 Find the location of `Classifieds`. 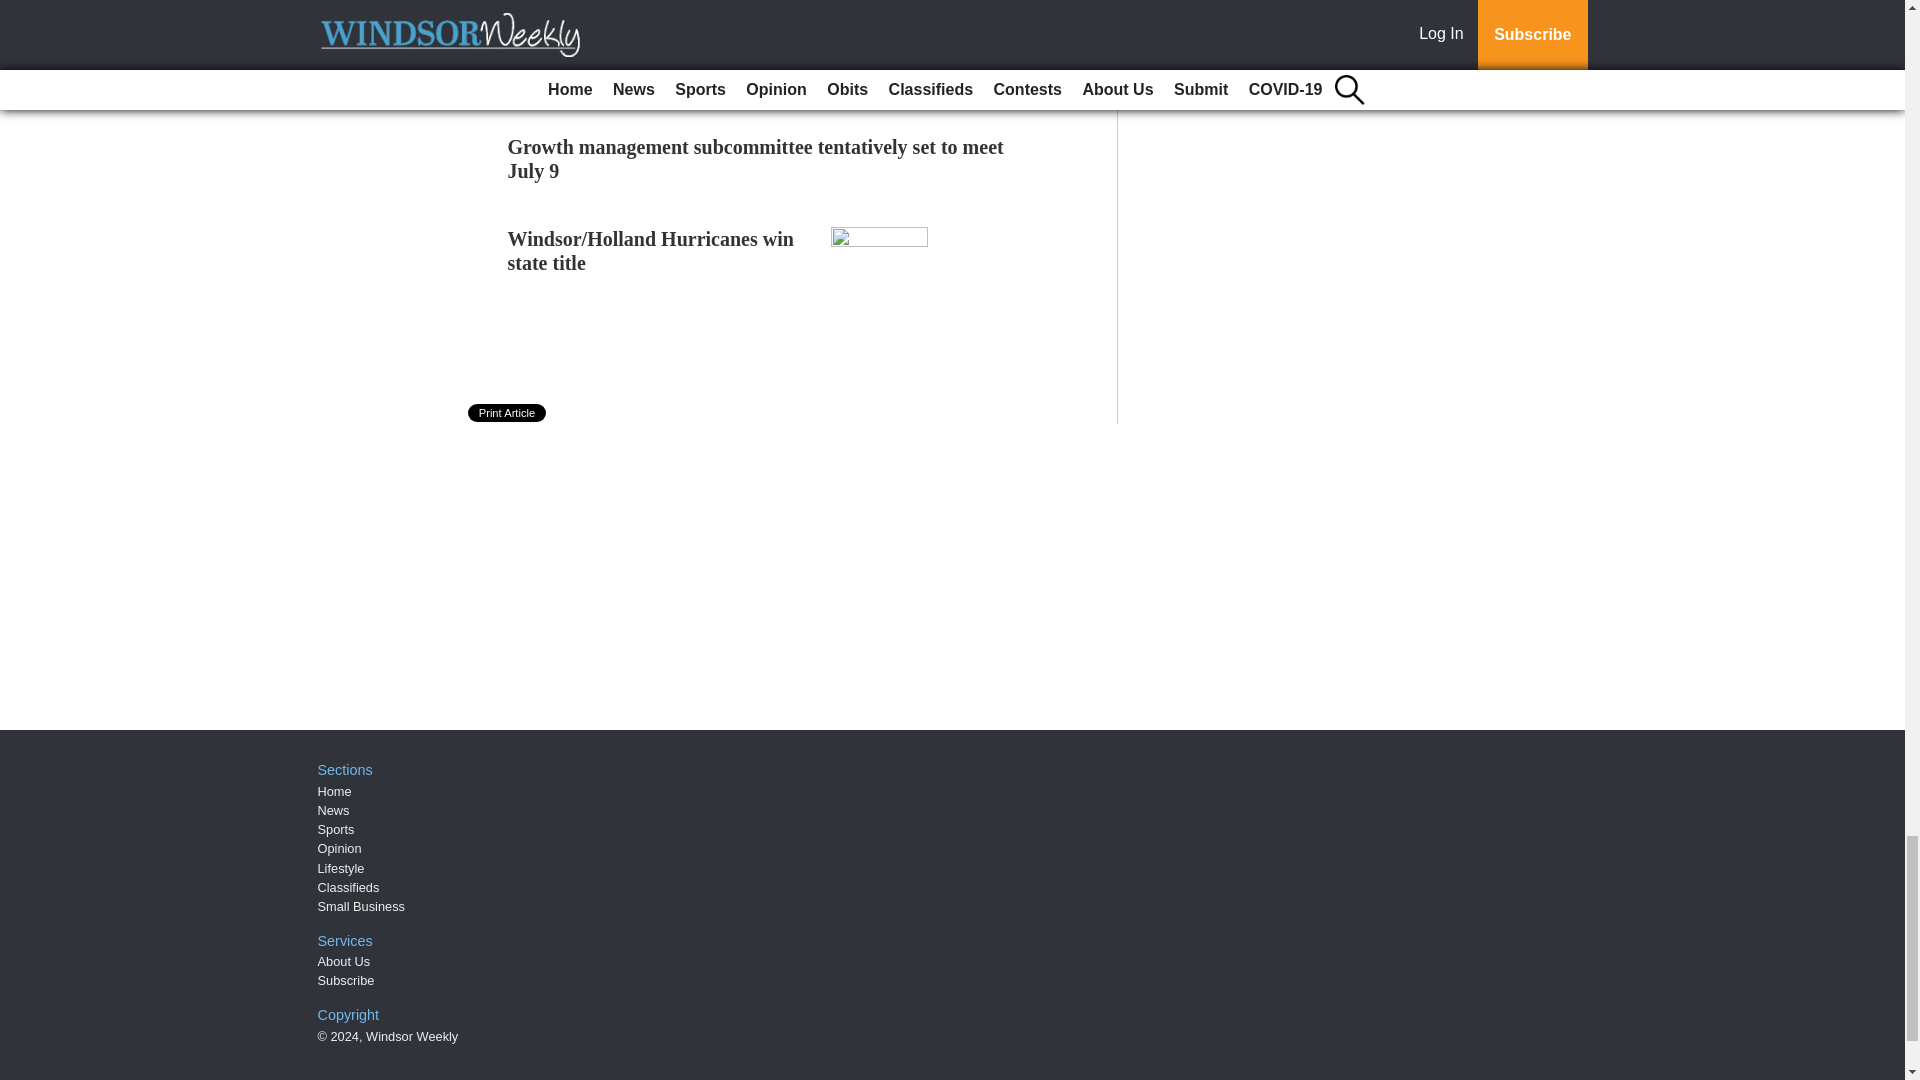

Classifieds is located at coordinates (349, 888).